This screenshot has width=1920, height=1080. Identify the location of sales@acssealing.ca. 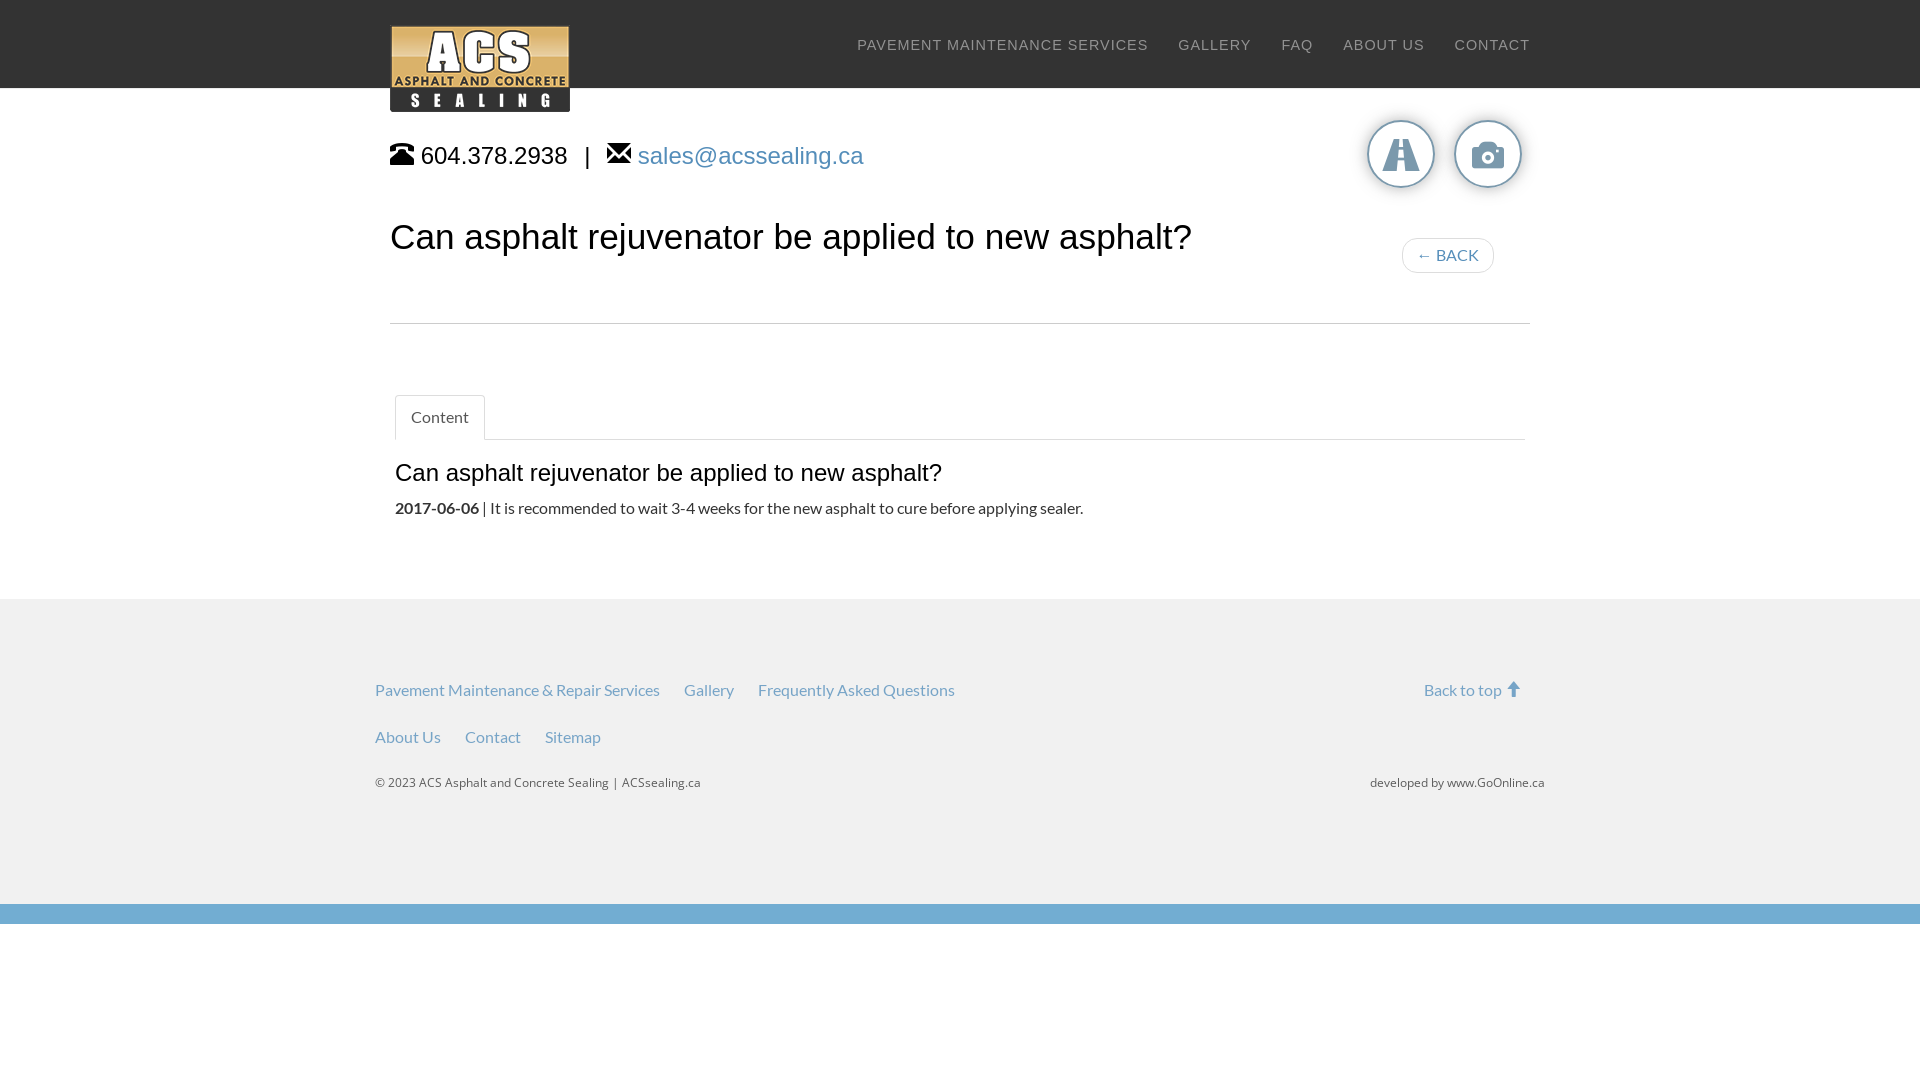
(751, 156).